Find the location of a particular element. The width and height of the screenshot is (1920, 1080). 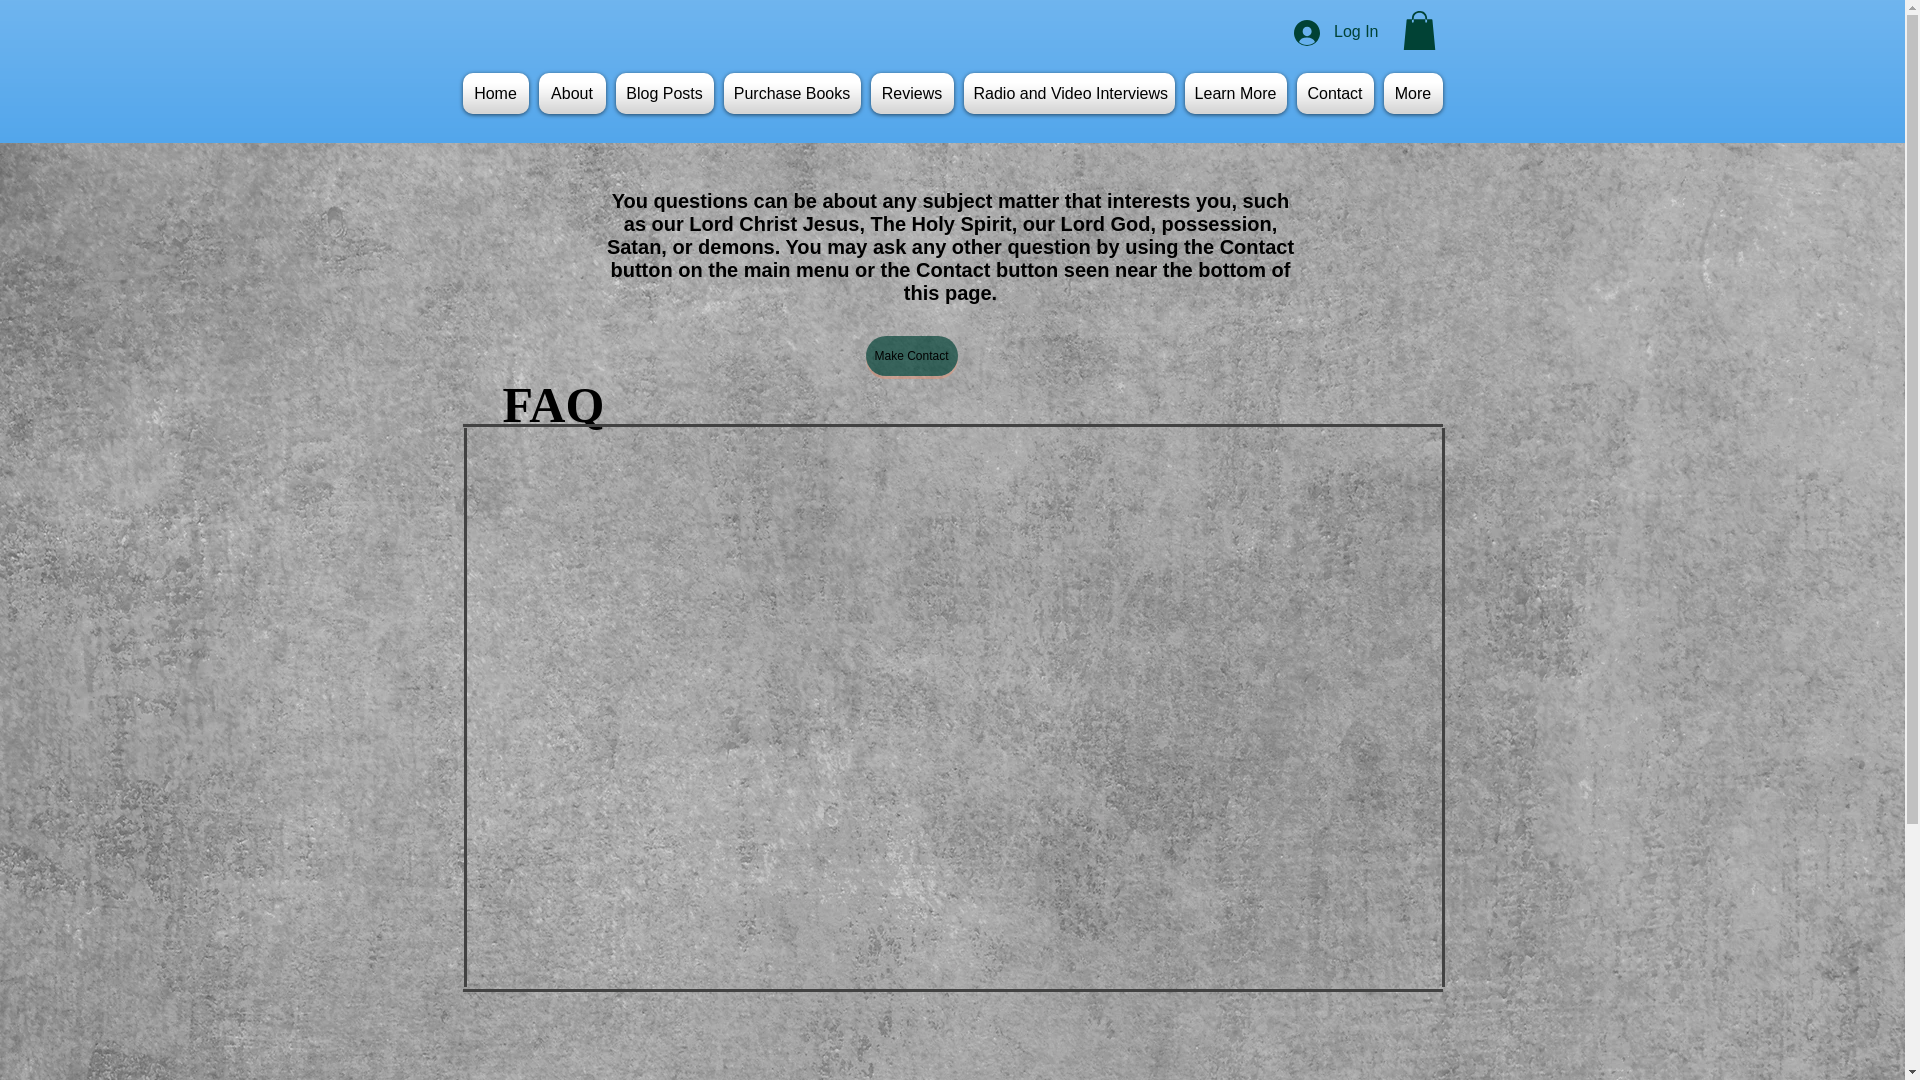

About is located at coordinates (572, 94).